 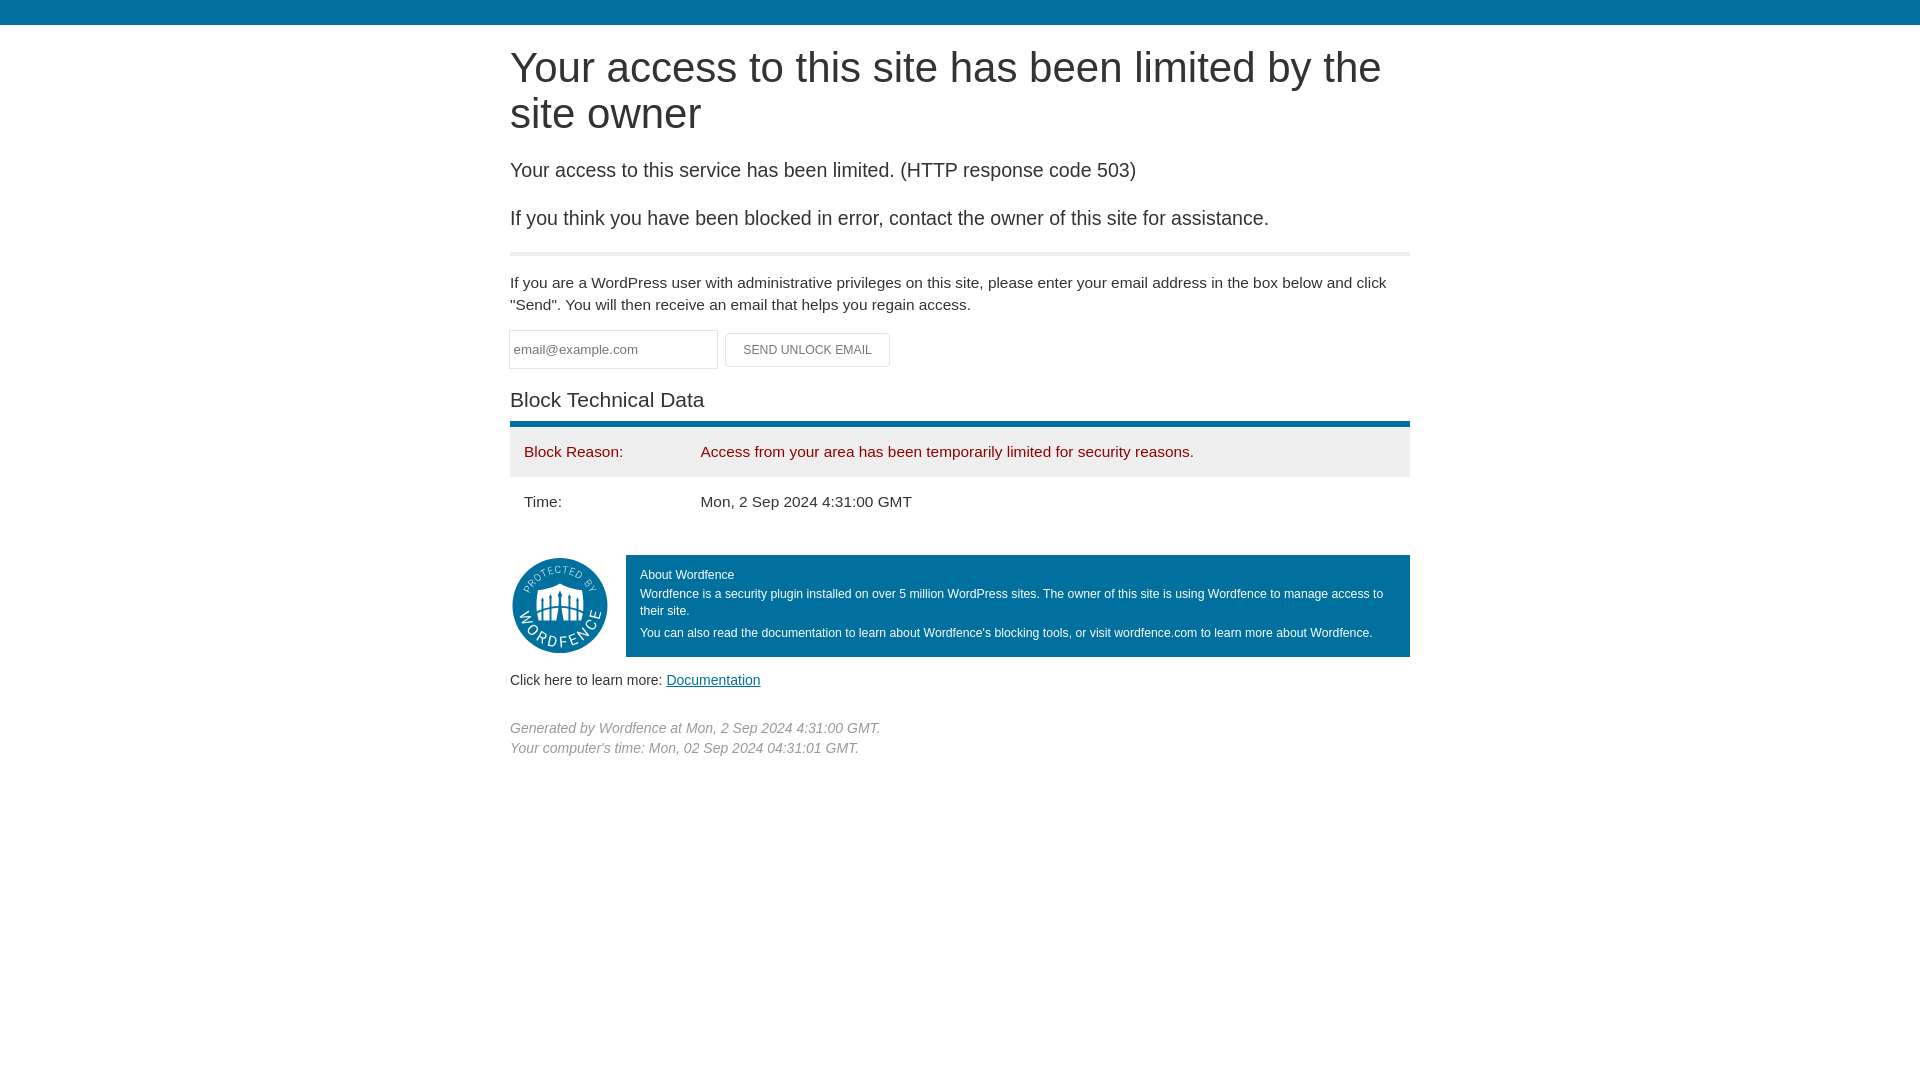 What do you see at coordinates (713, 679) in the screenshot?
I see `Documentation` at bounding box center [713, 679].